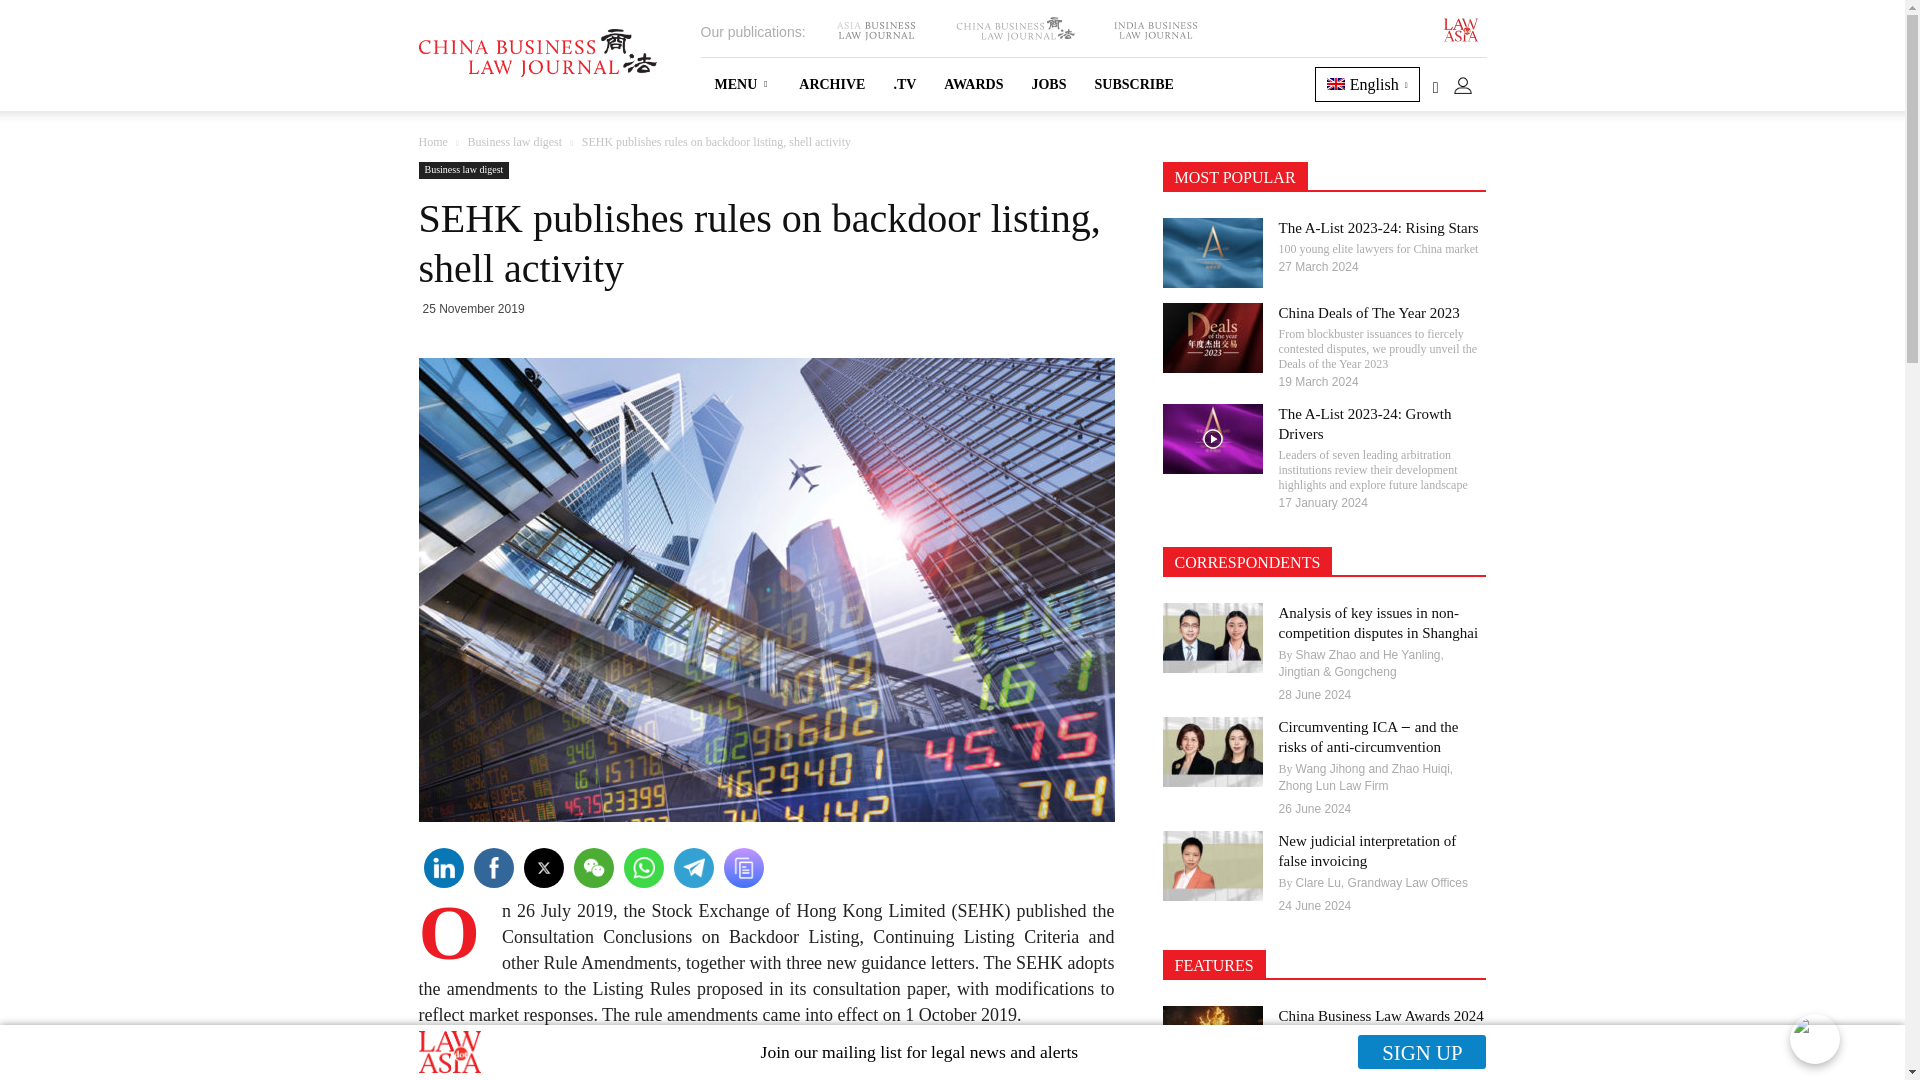 This screenshot has height=1080, width=1920. What do you see at coordinates (1154, 30) in the screenshot?
I see `IBLJ` at bounding box center [1154, 30].